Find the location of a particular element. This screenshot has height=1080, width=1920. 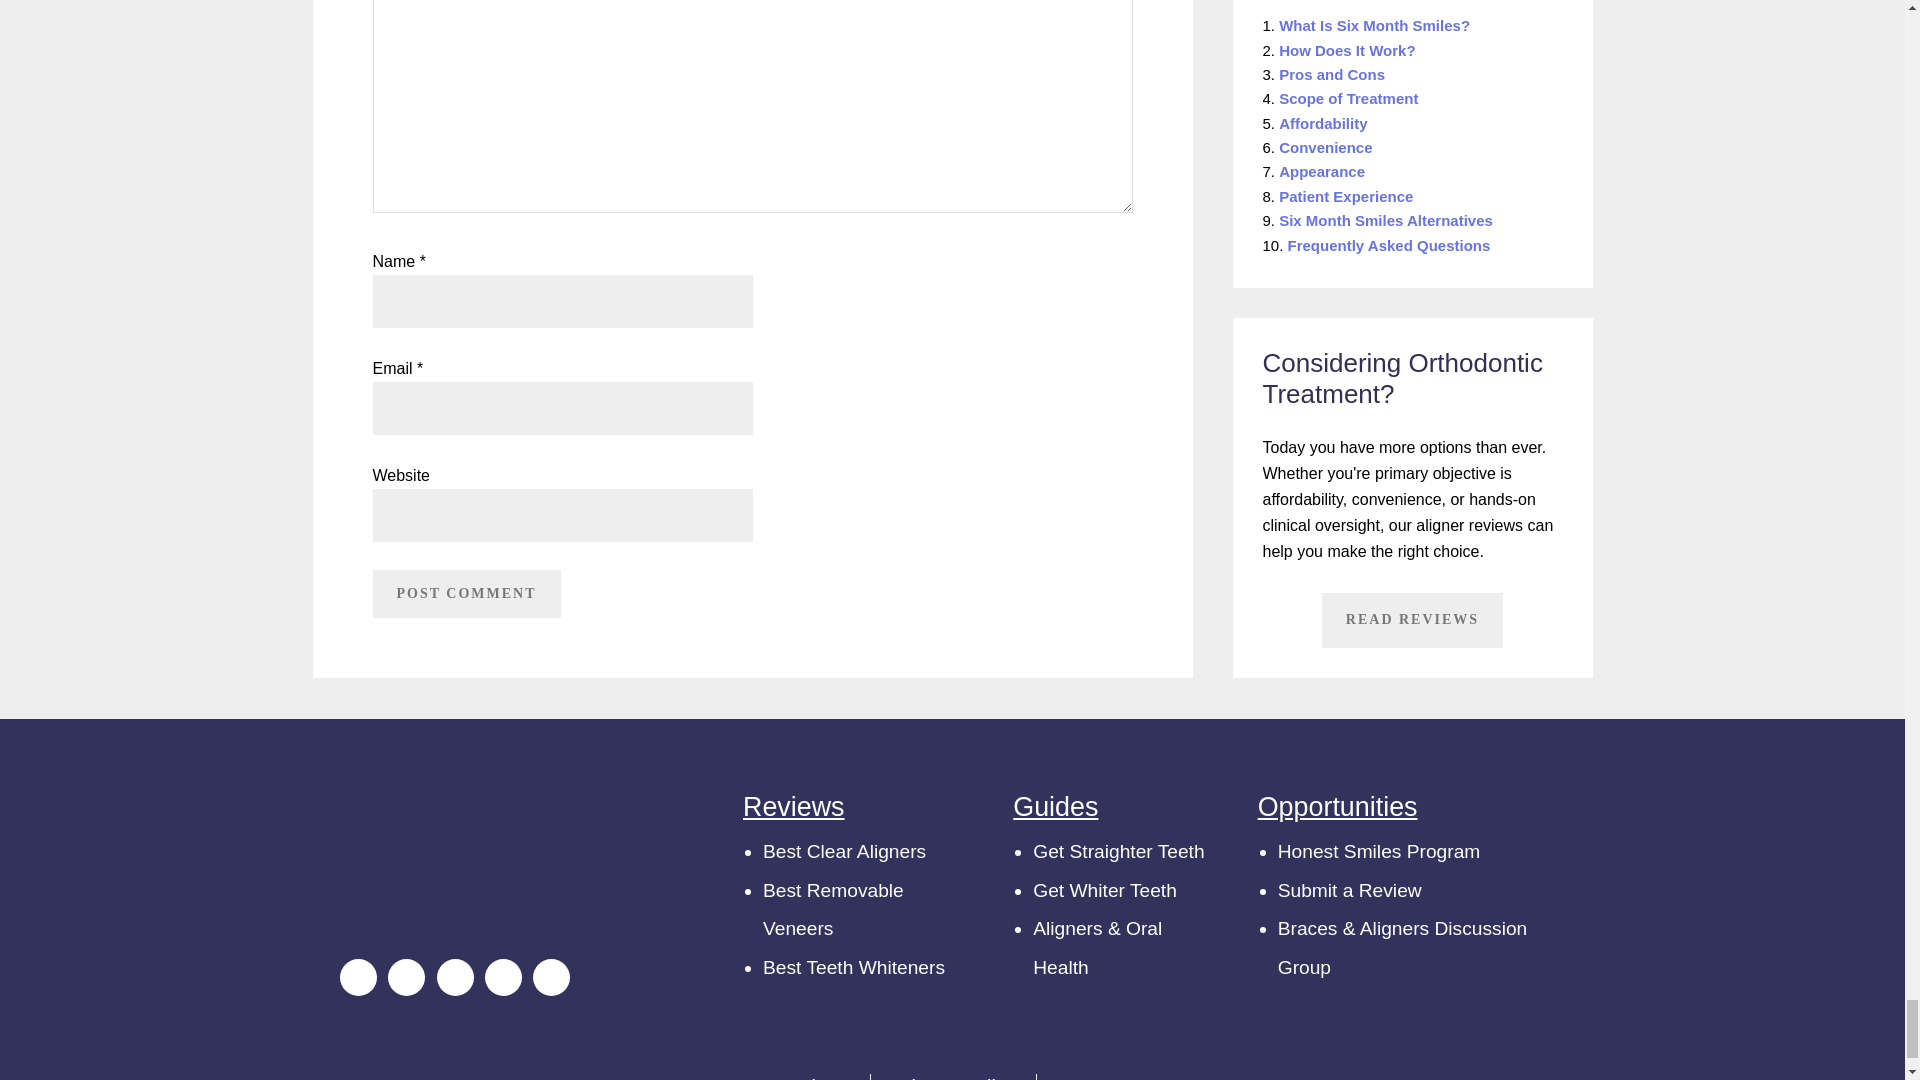

Get Straighter Teeth is located at coordinates (1118, 851).